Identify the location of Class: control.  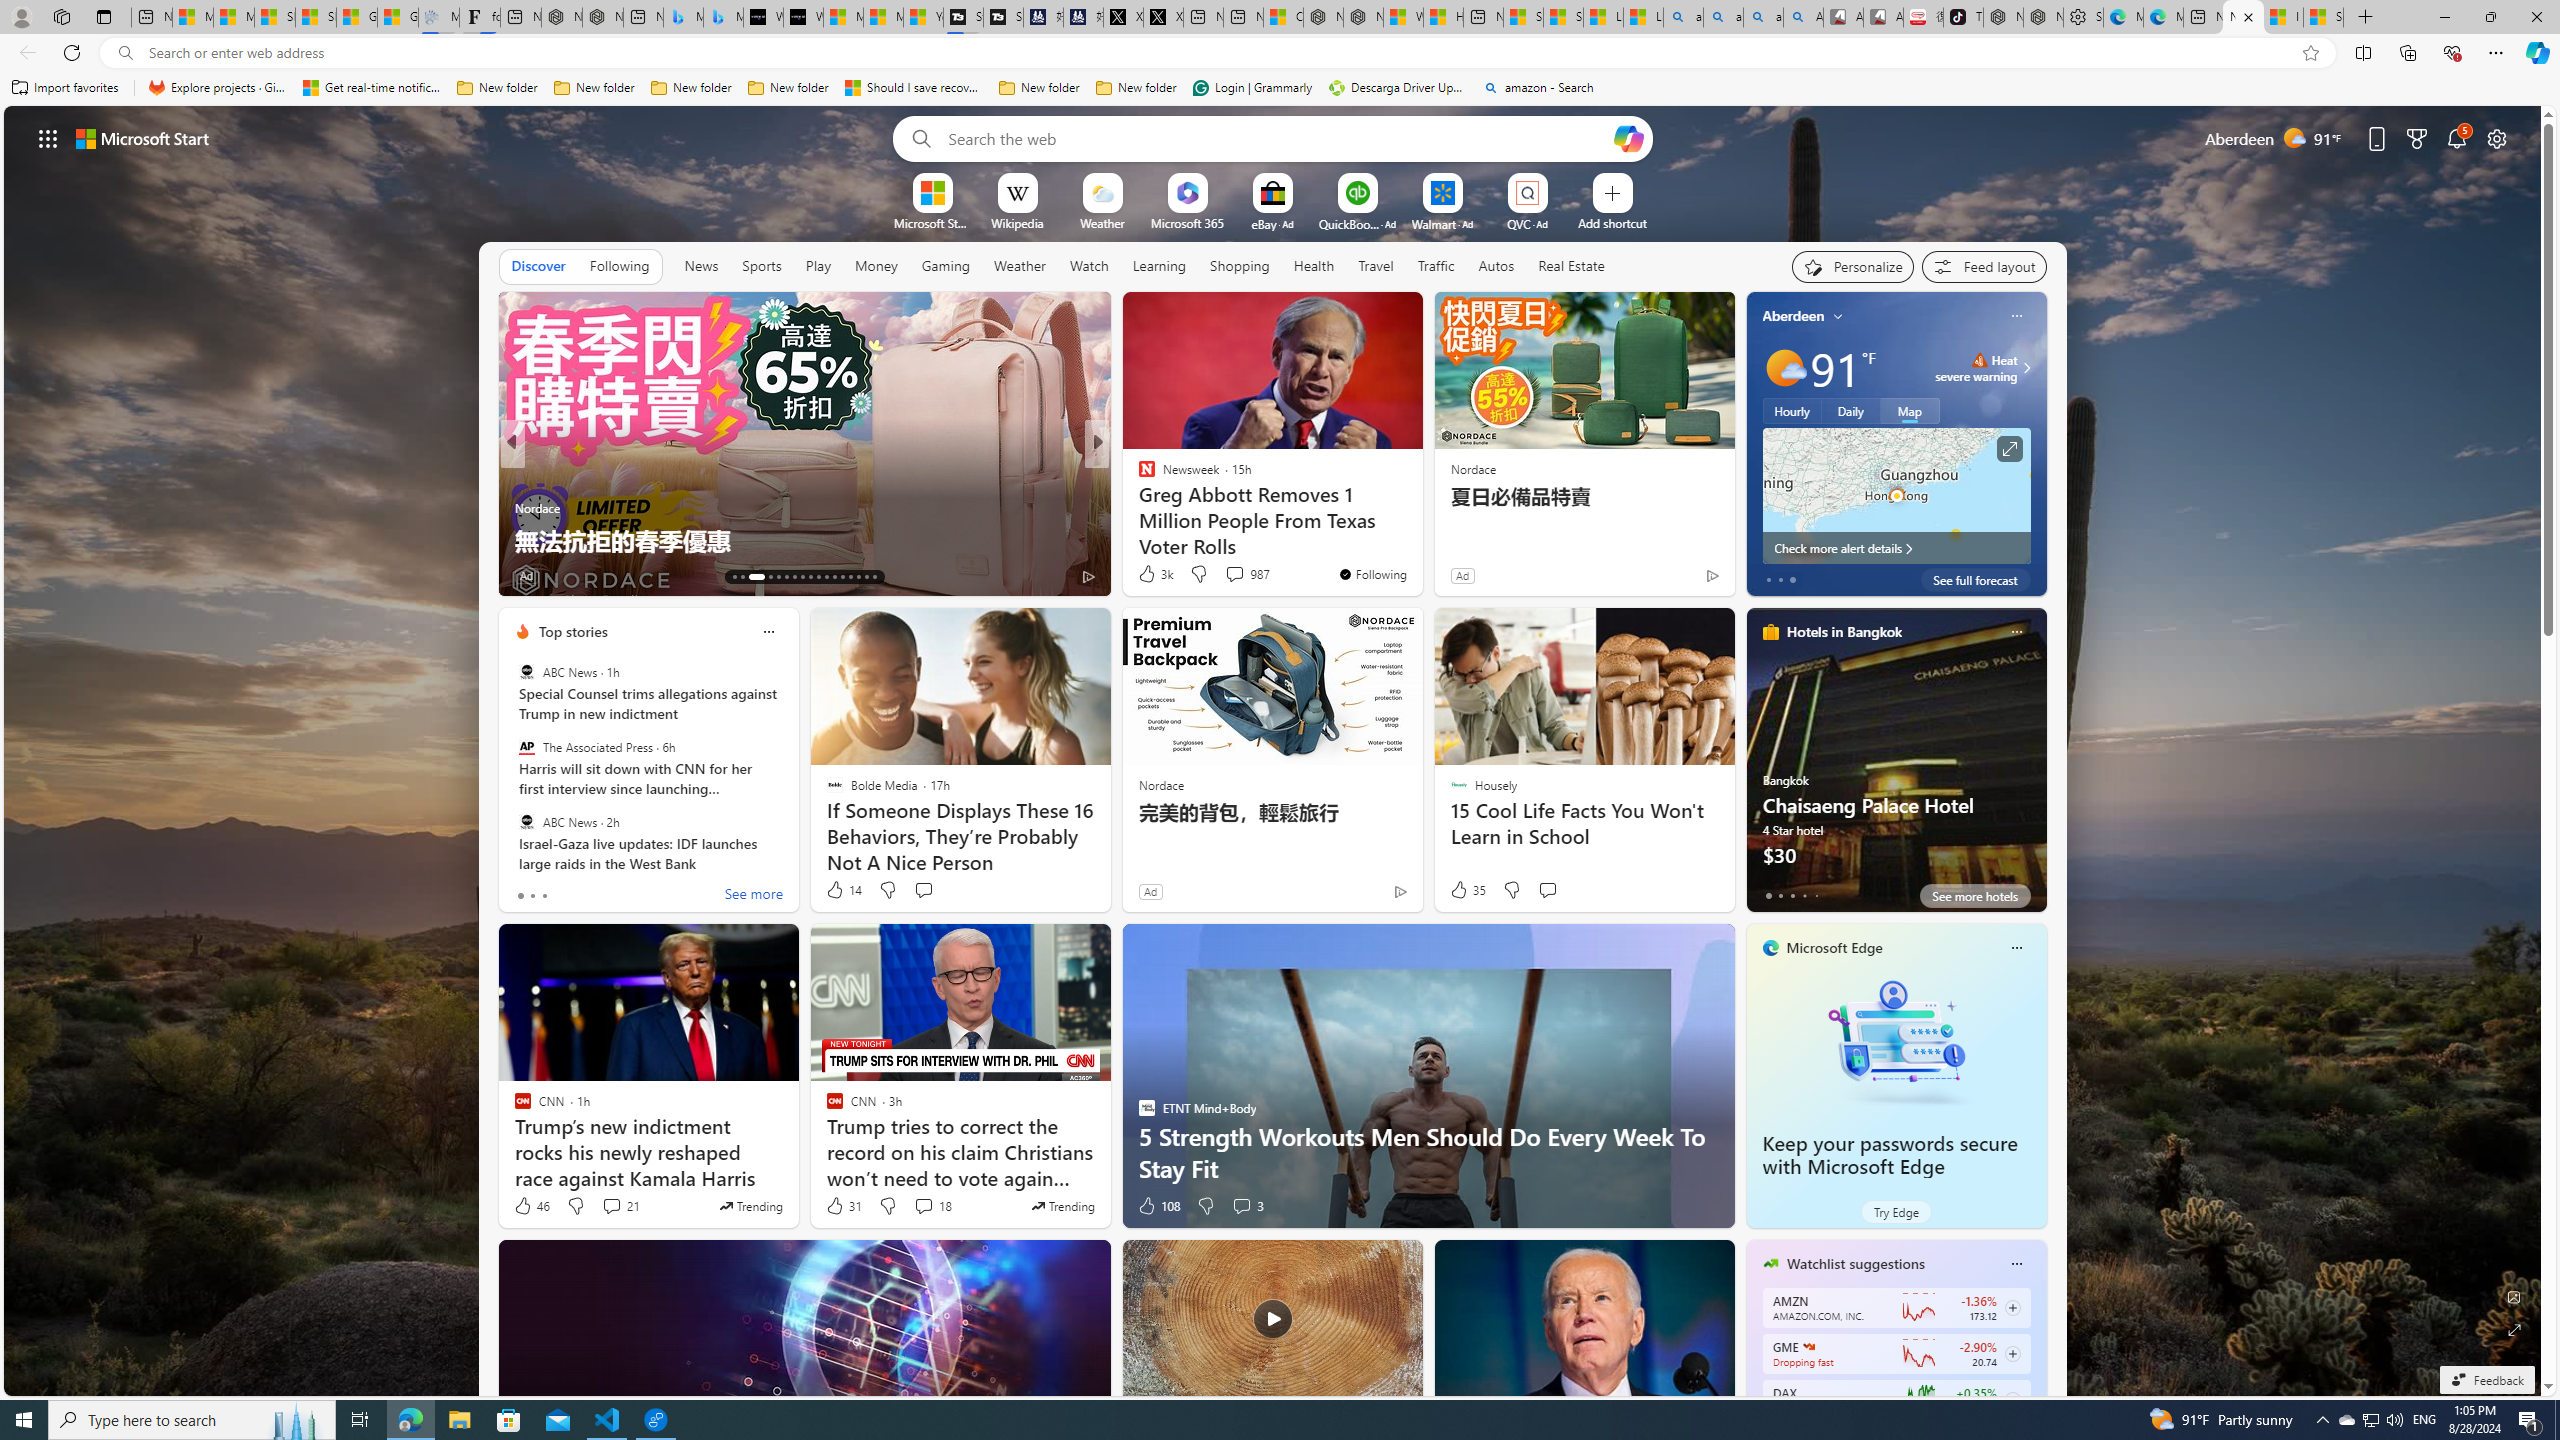
(48, 138).